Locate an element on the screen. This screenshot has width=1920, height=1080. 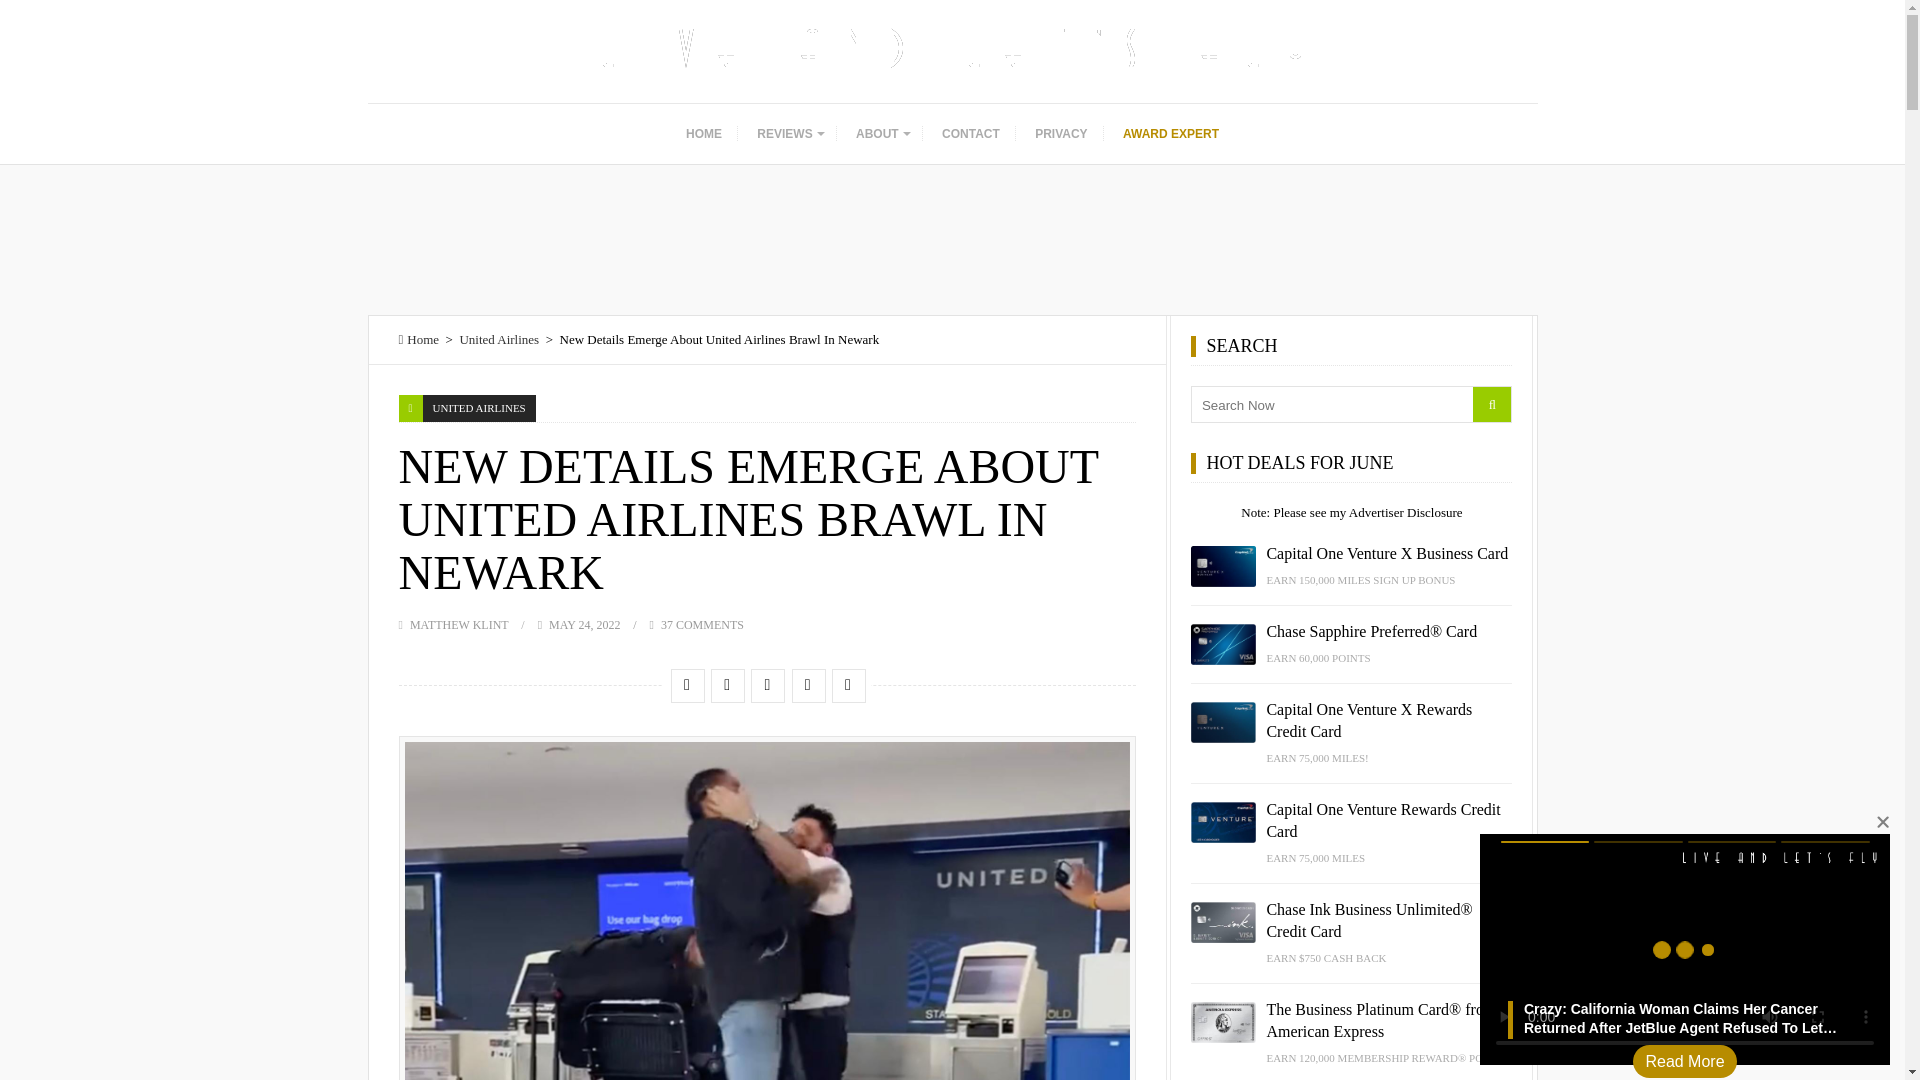
PRIVACY is located at coordinates (1060, 134).